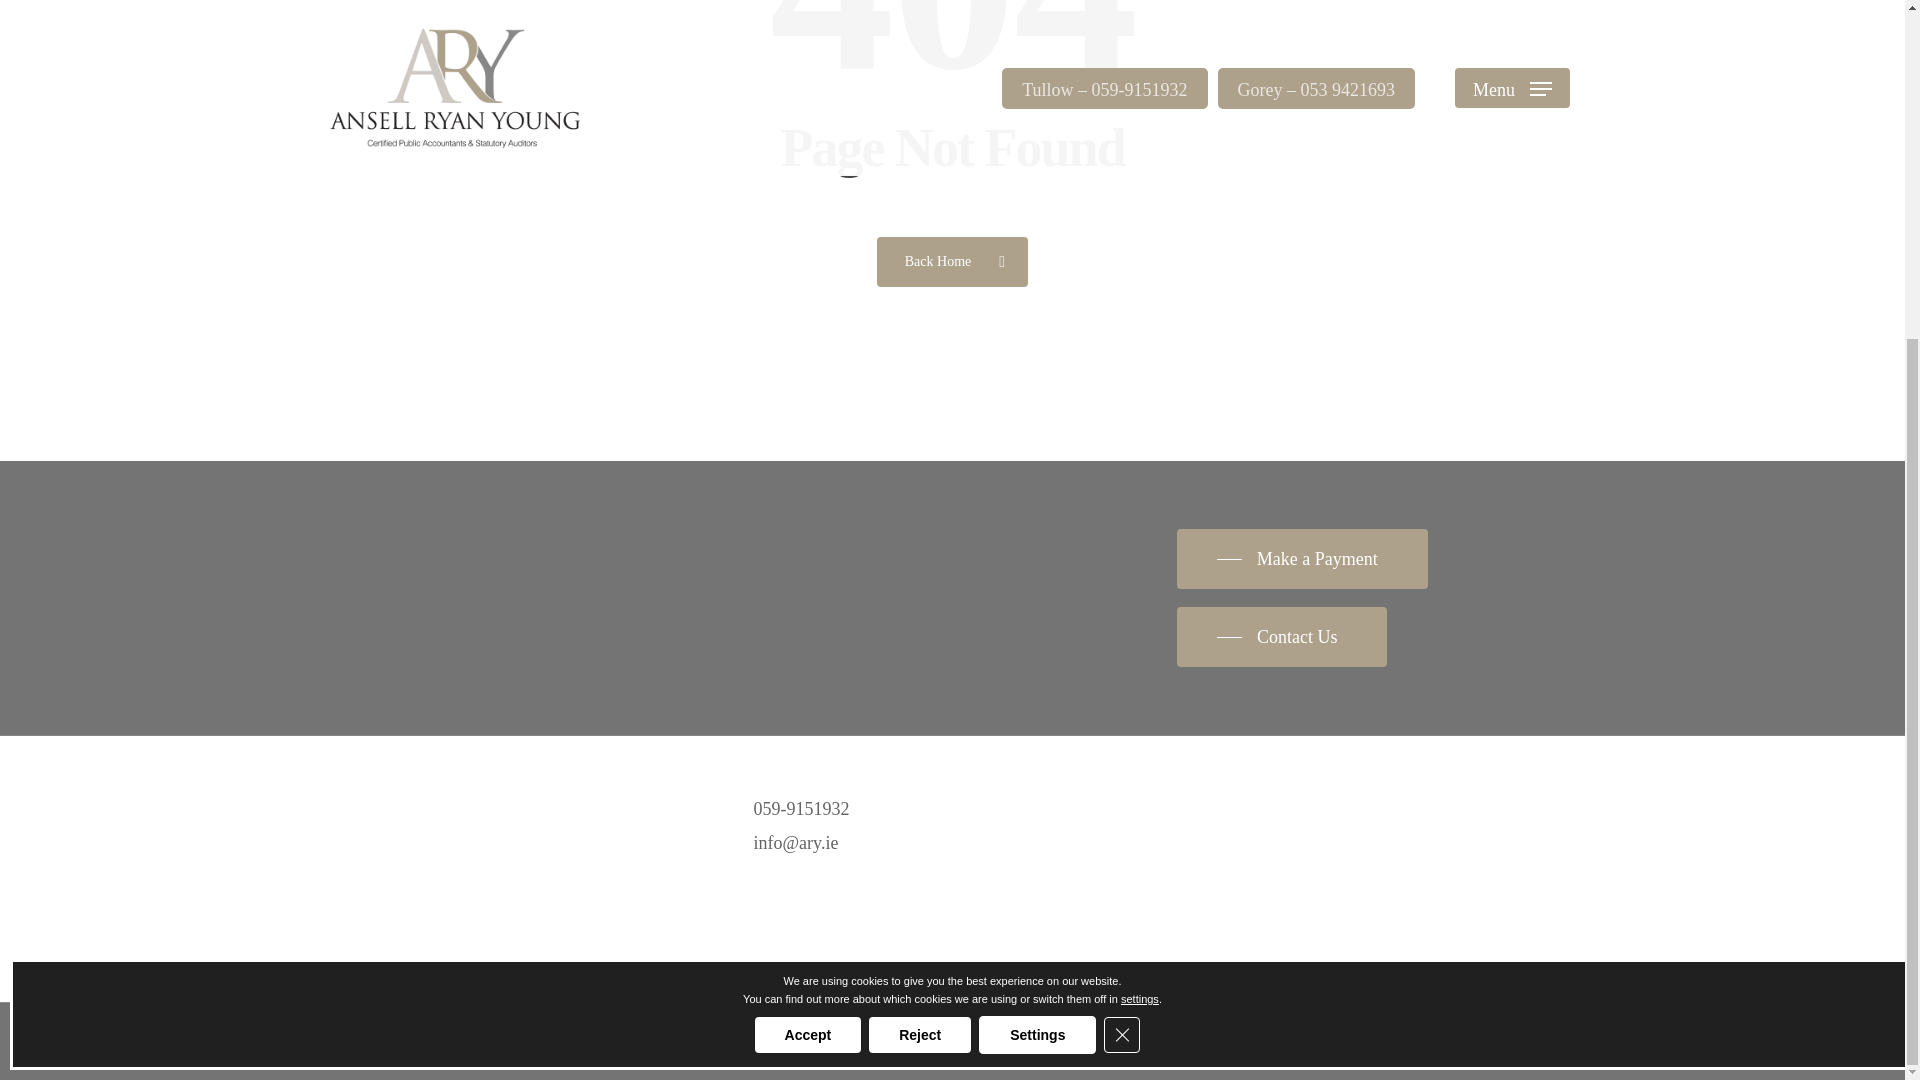 The width and height of the screenshot is (1920, 1080). Describe the element at coordinates (1282, 636) in the screenshot. I see `Contact Us` at that location.